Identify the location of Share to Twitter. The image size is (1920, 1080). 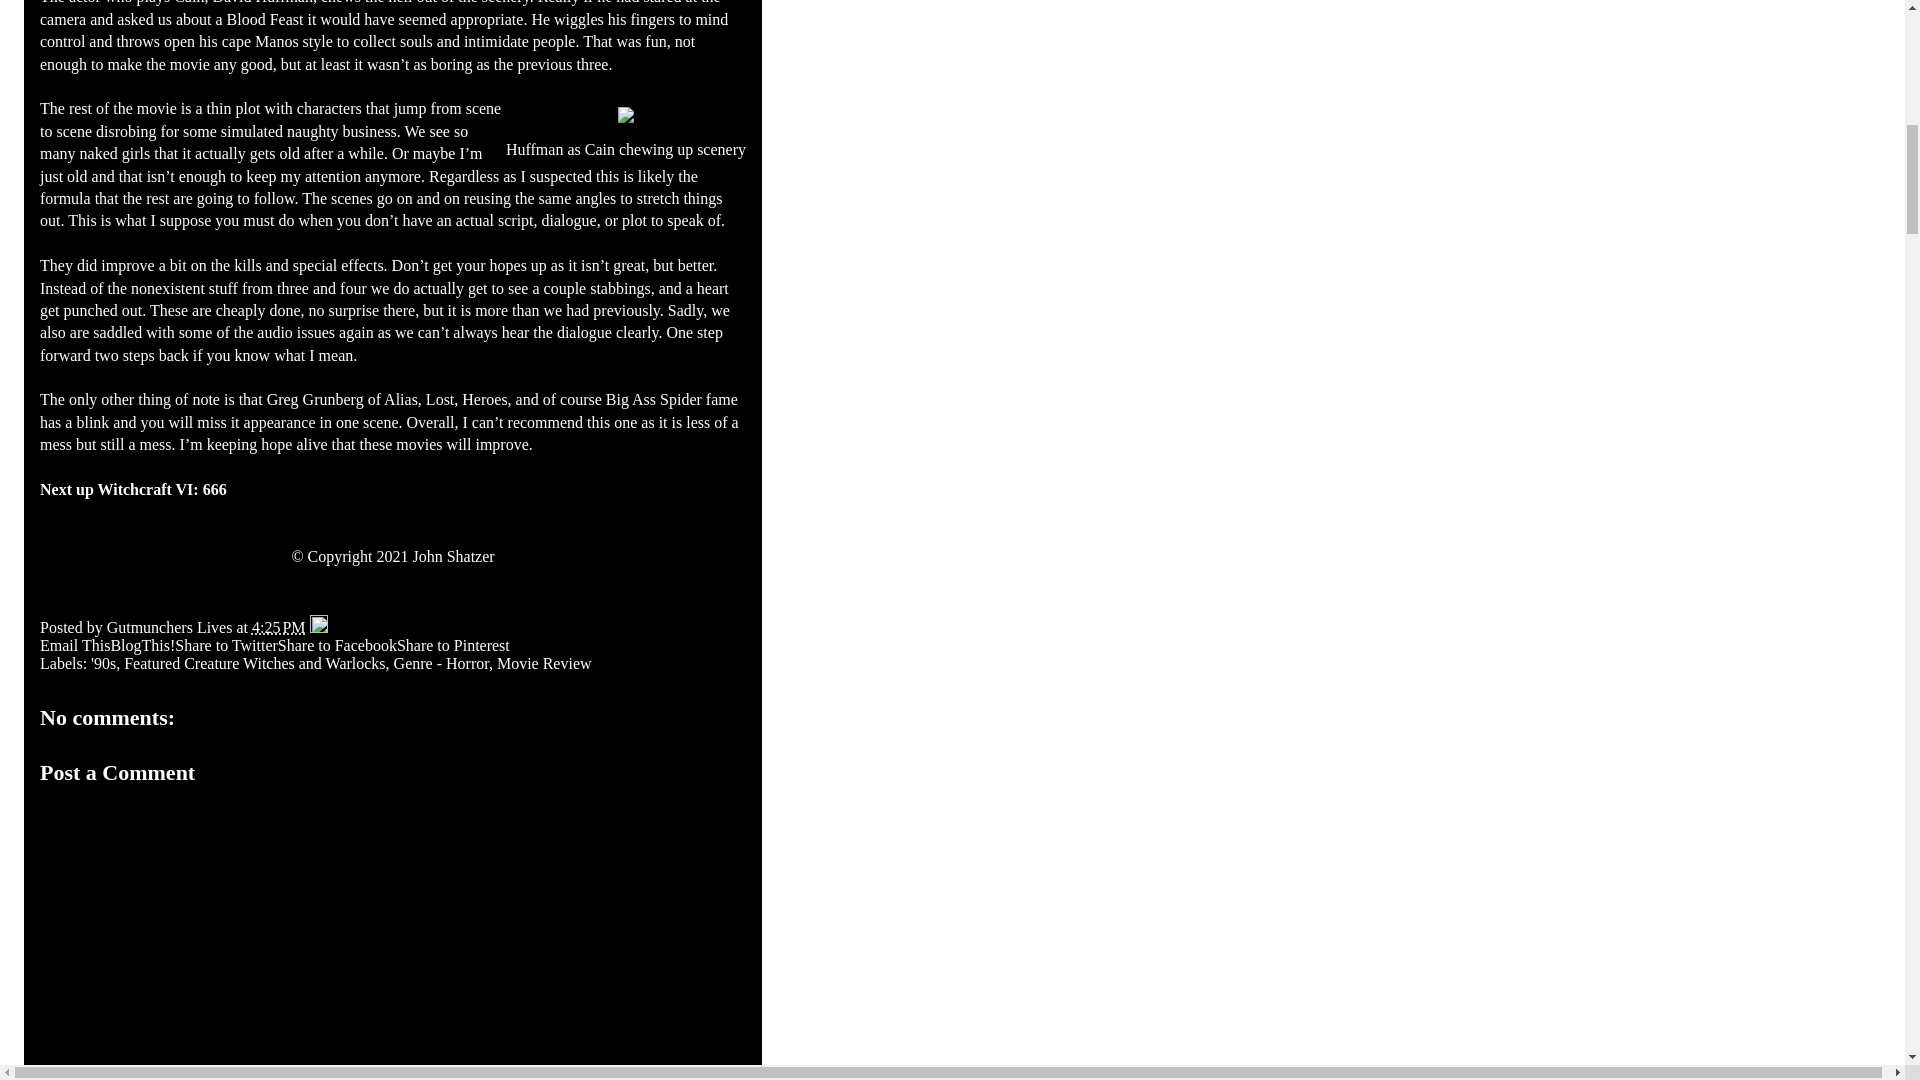
(226, 646).